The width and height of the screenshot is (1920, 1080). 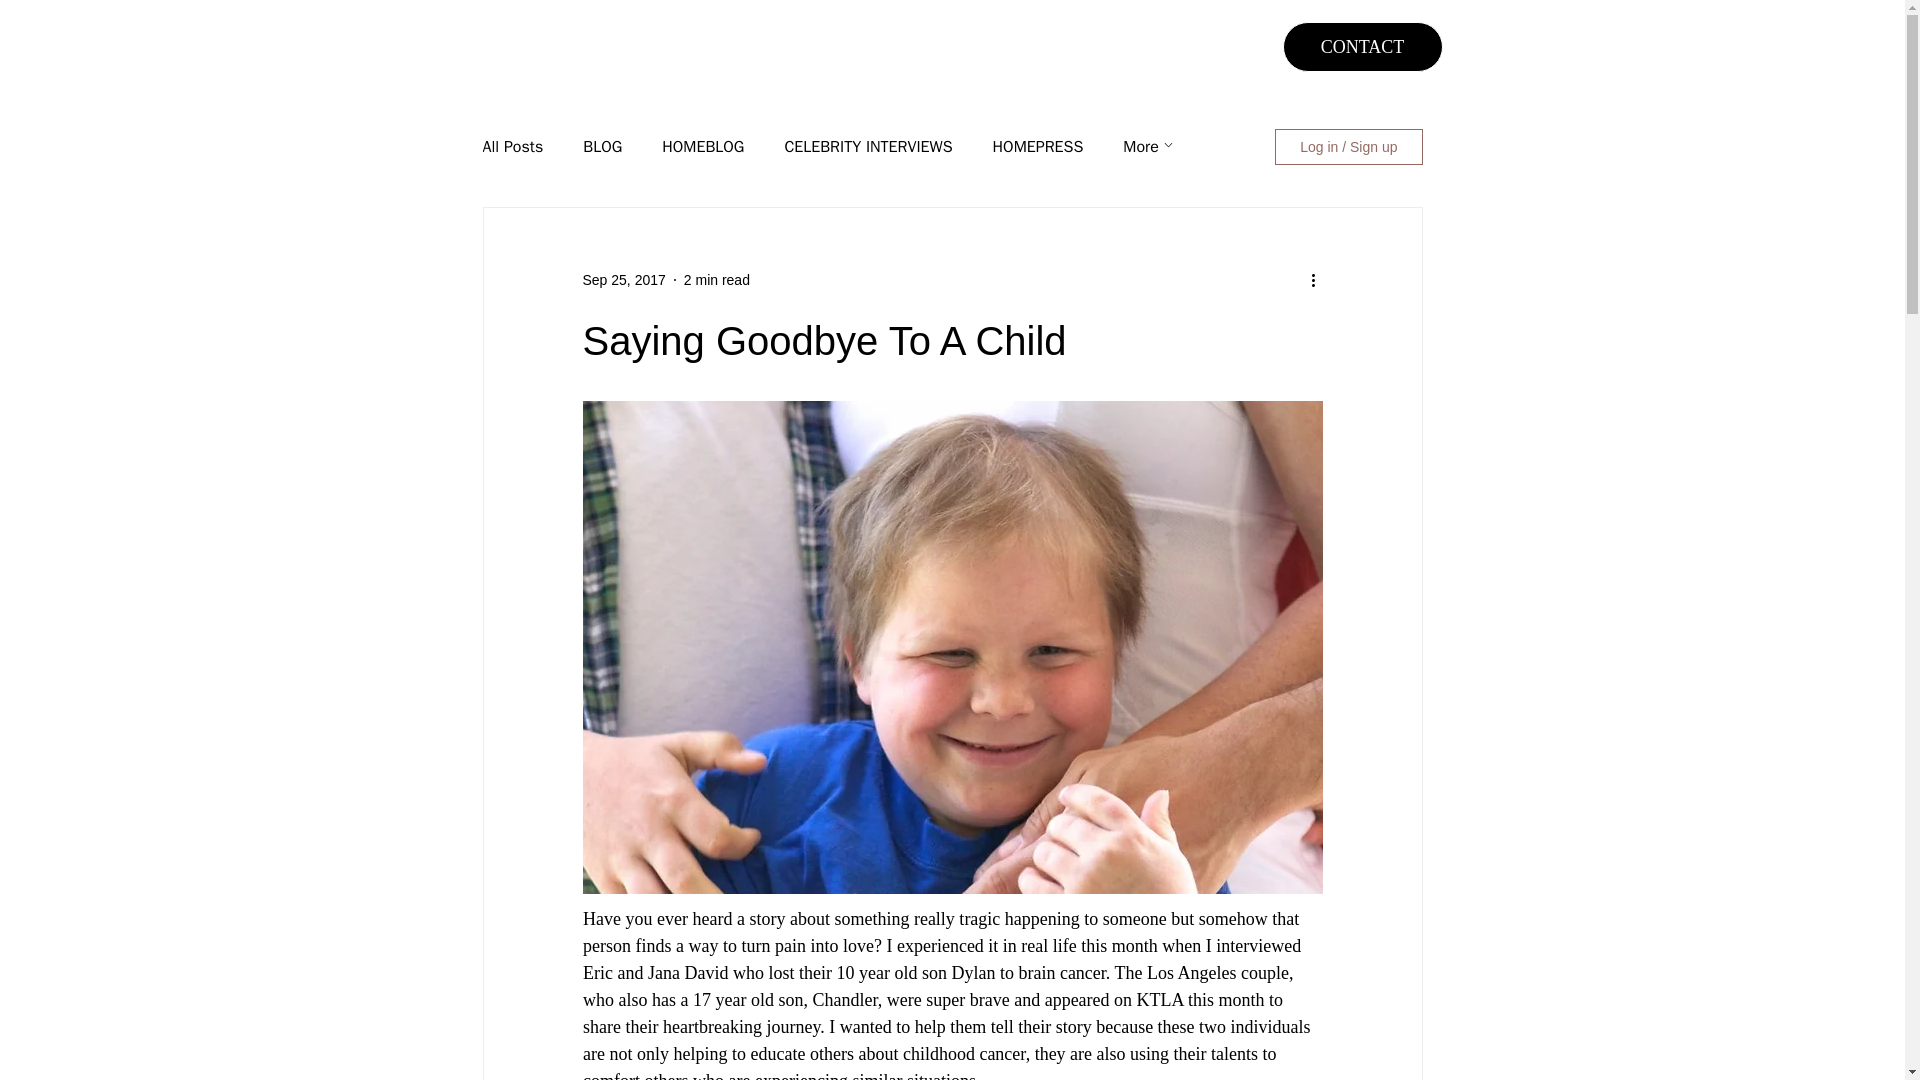 I want to click on PRESS, so click(x=706, y=43).